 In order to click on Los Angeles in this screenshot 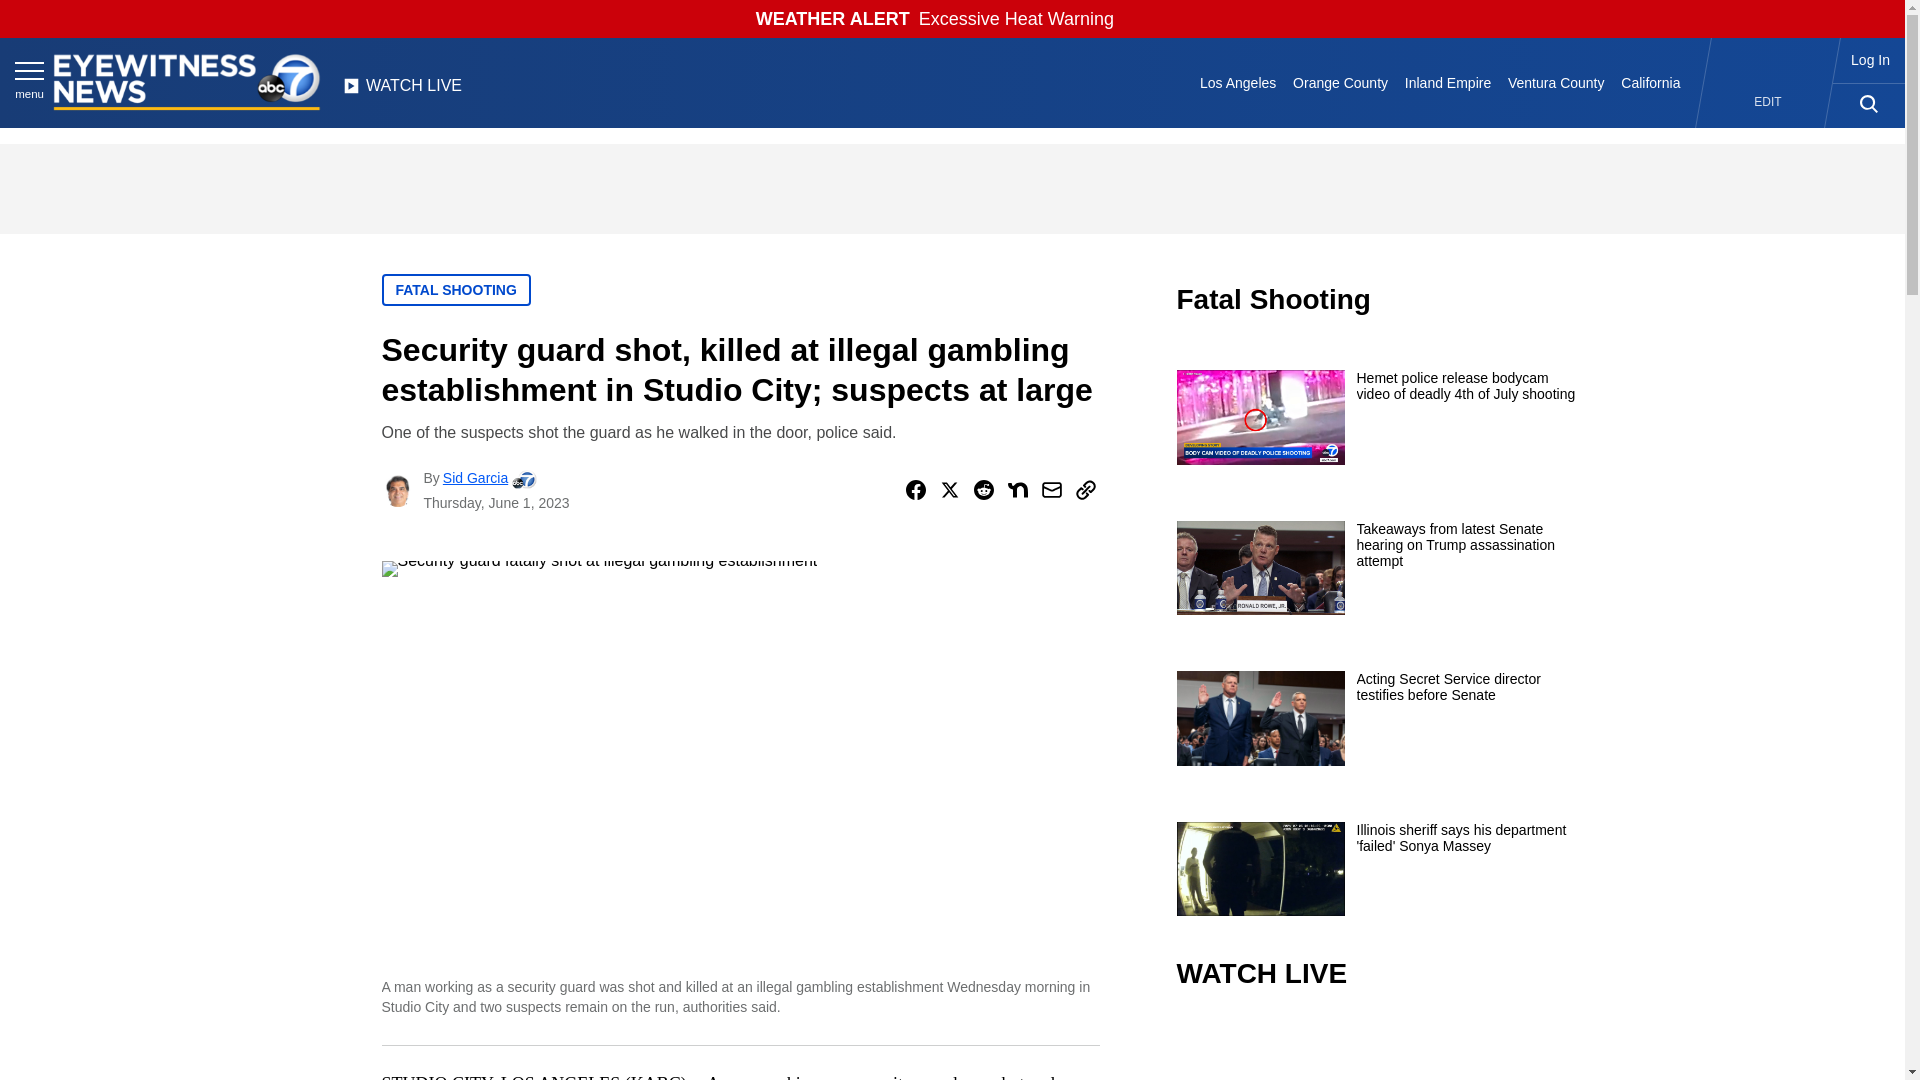, I will do `click(1238, 82)`.